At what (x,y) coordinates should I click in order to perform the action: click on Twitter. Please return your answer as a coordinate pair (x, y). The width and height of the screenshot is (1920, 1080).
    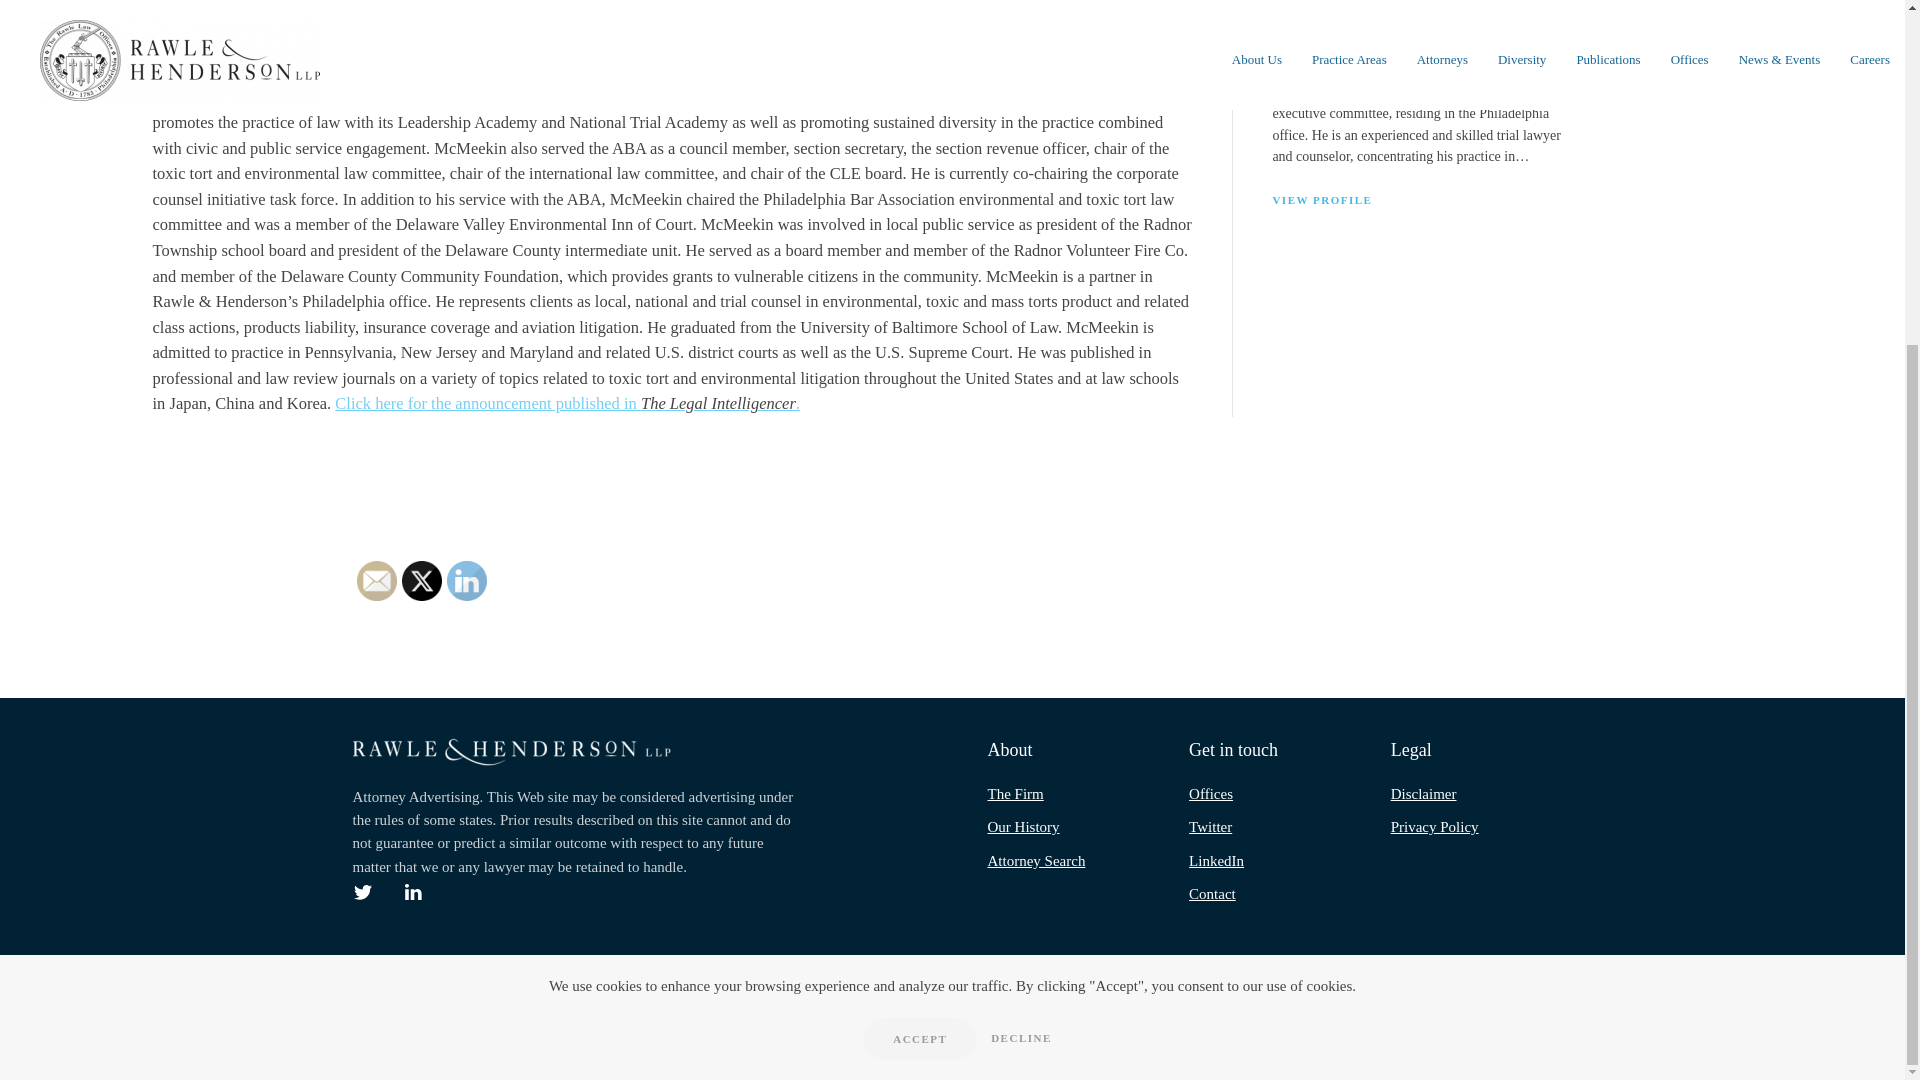
    Looking at the image, I should click on (421, 580).